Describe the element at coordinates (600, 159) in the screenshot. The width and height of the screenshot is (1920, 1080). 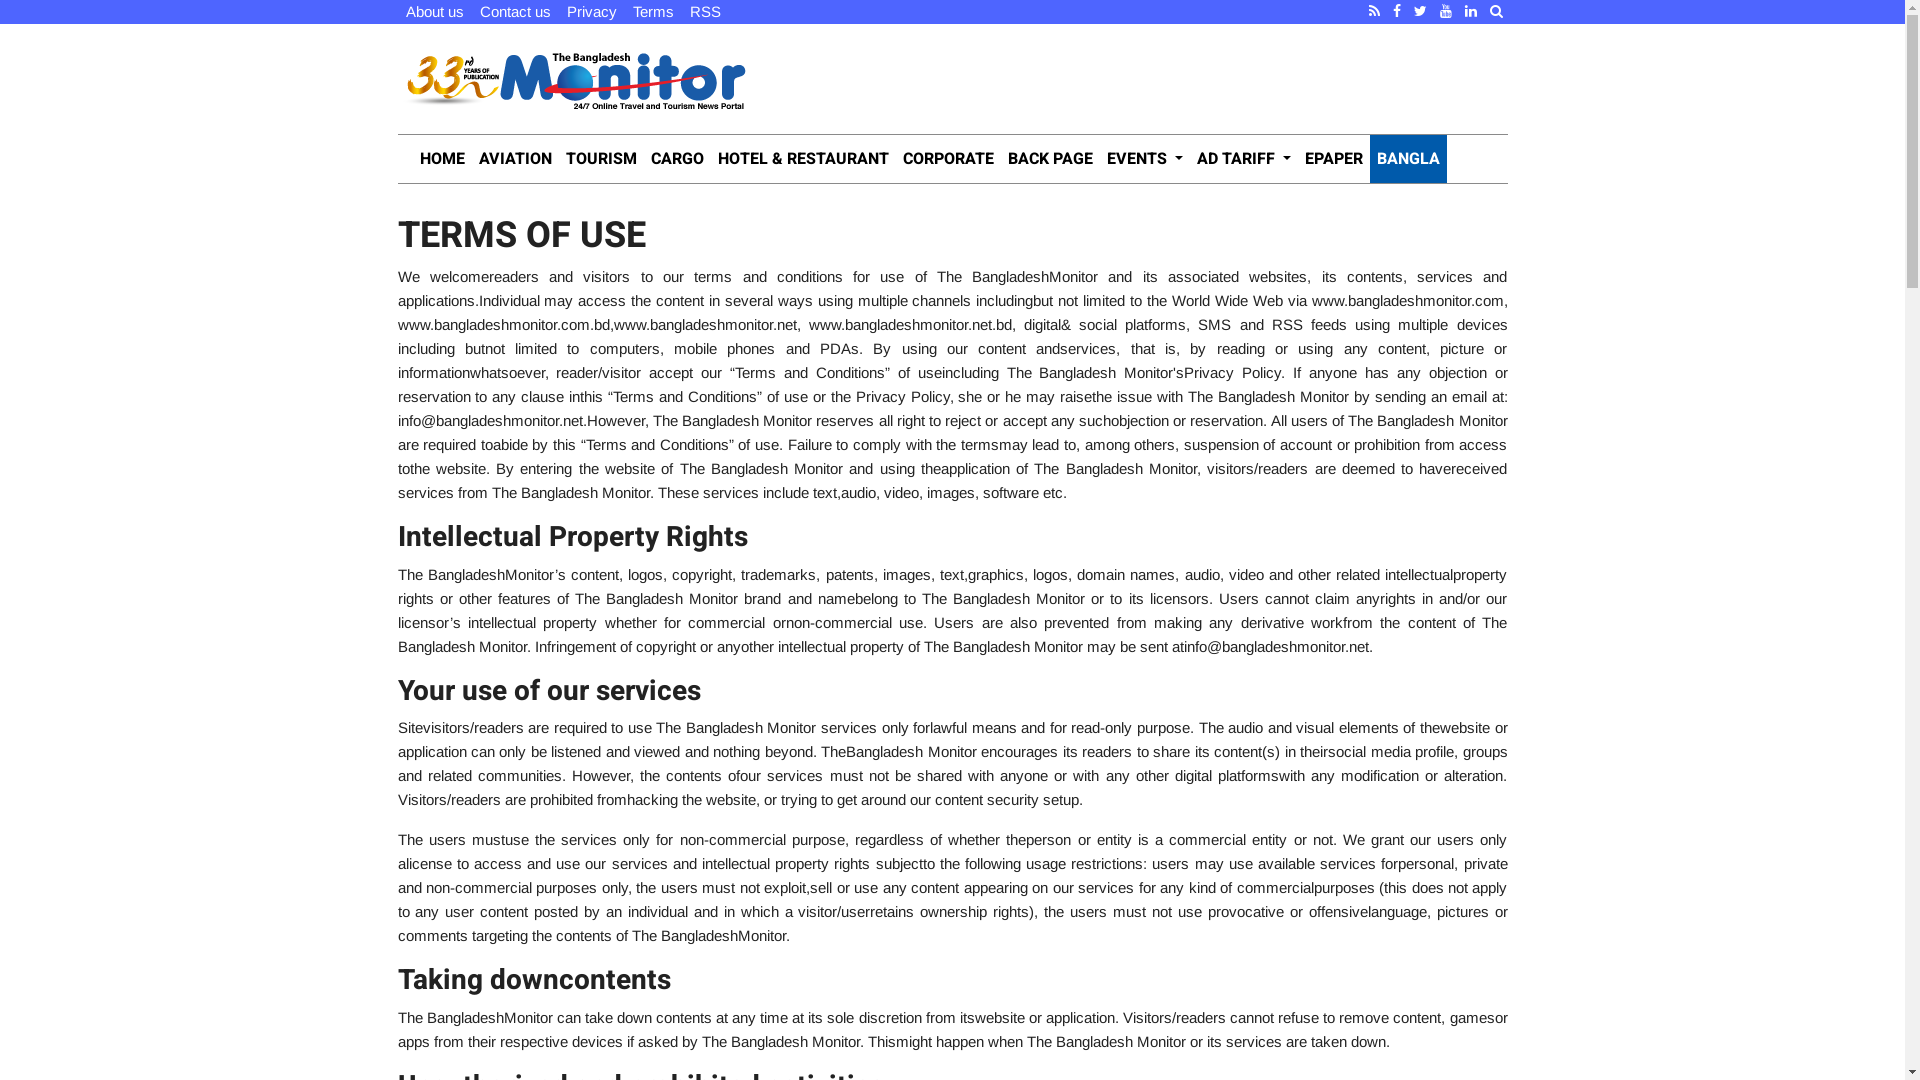
I see `TOURISM` at that location.